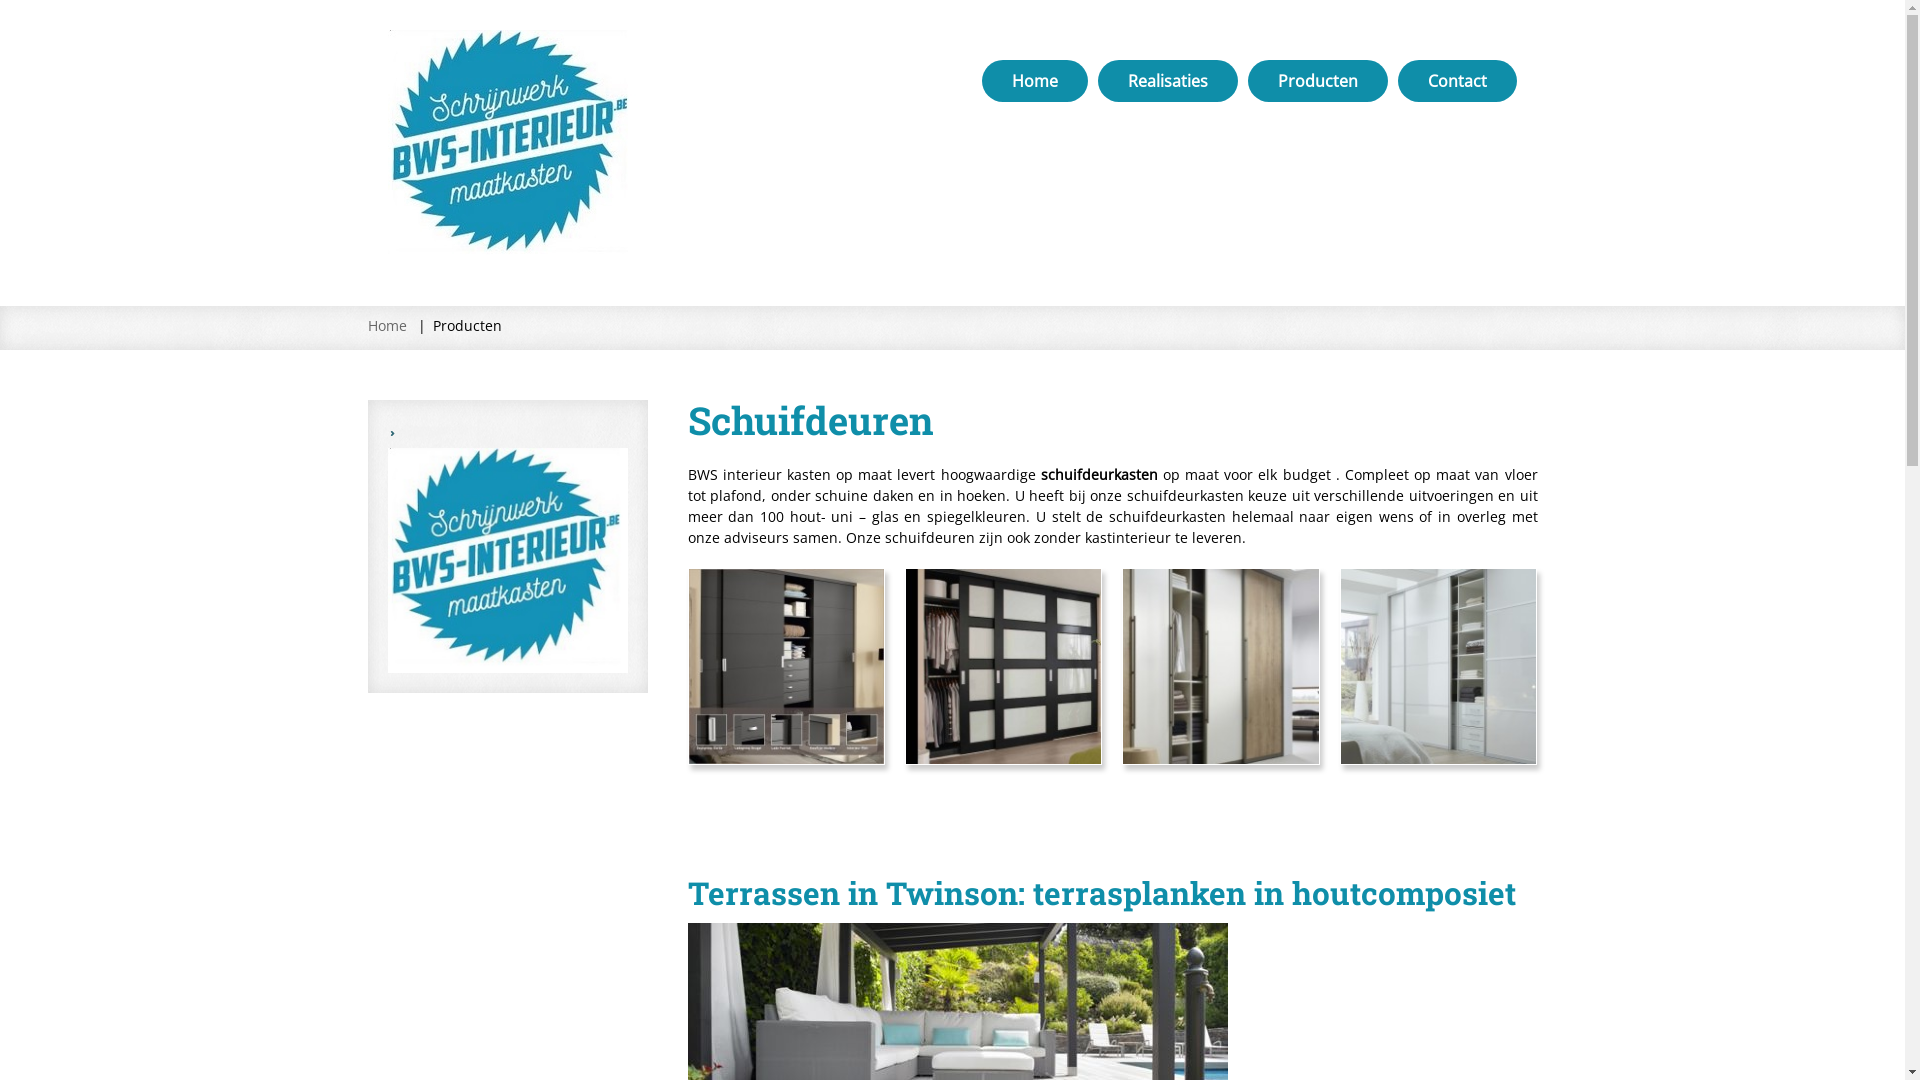 The image size is (1920, 1080). What do you see at coordinates (1458, 81) in the screenshot?
I see `Contact` at bounding box center [1458, 81].